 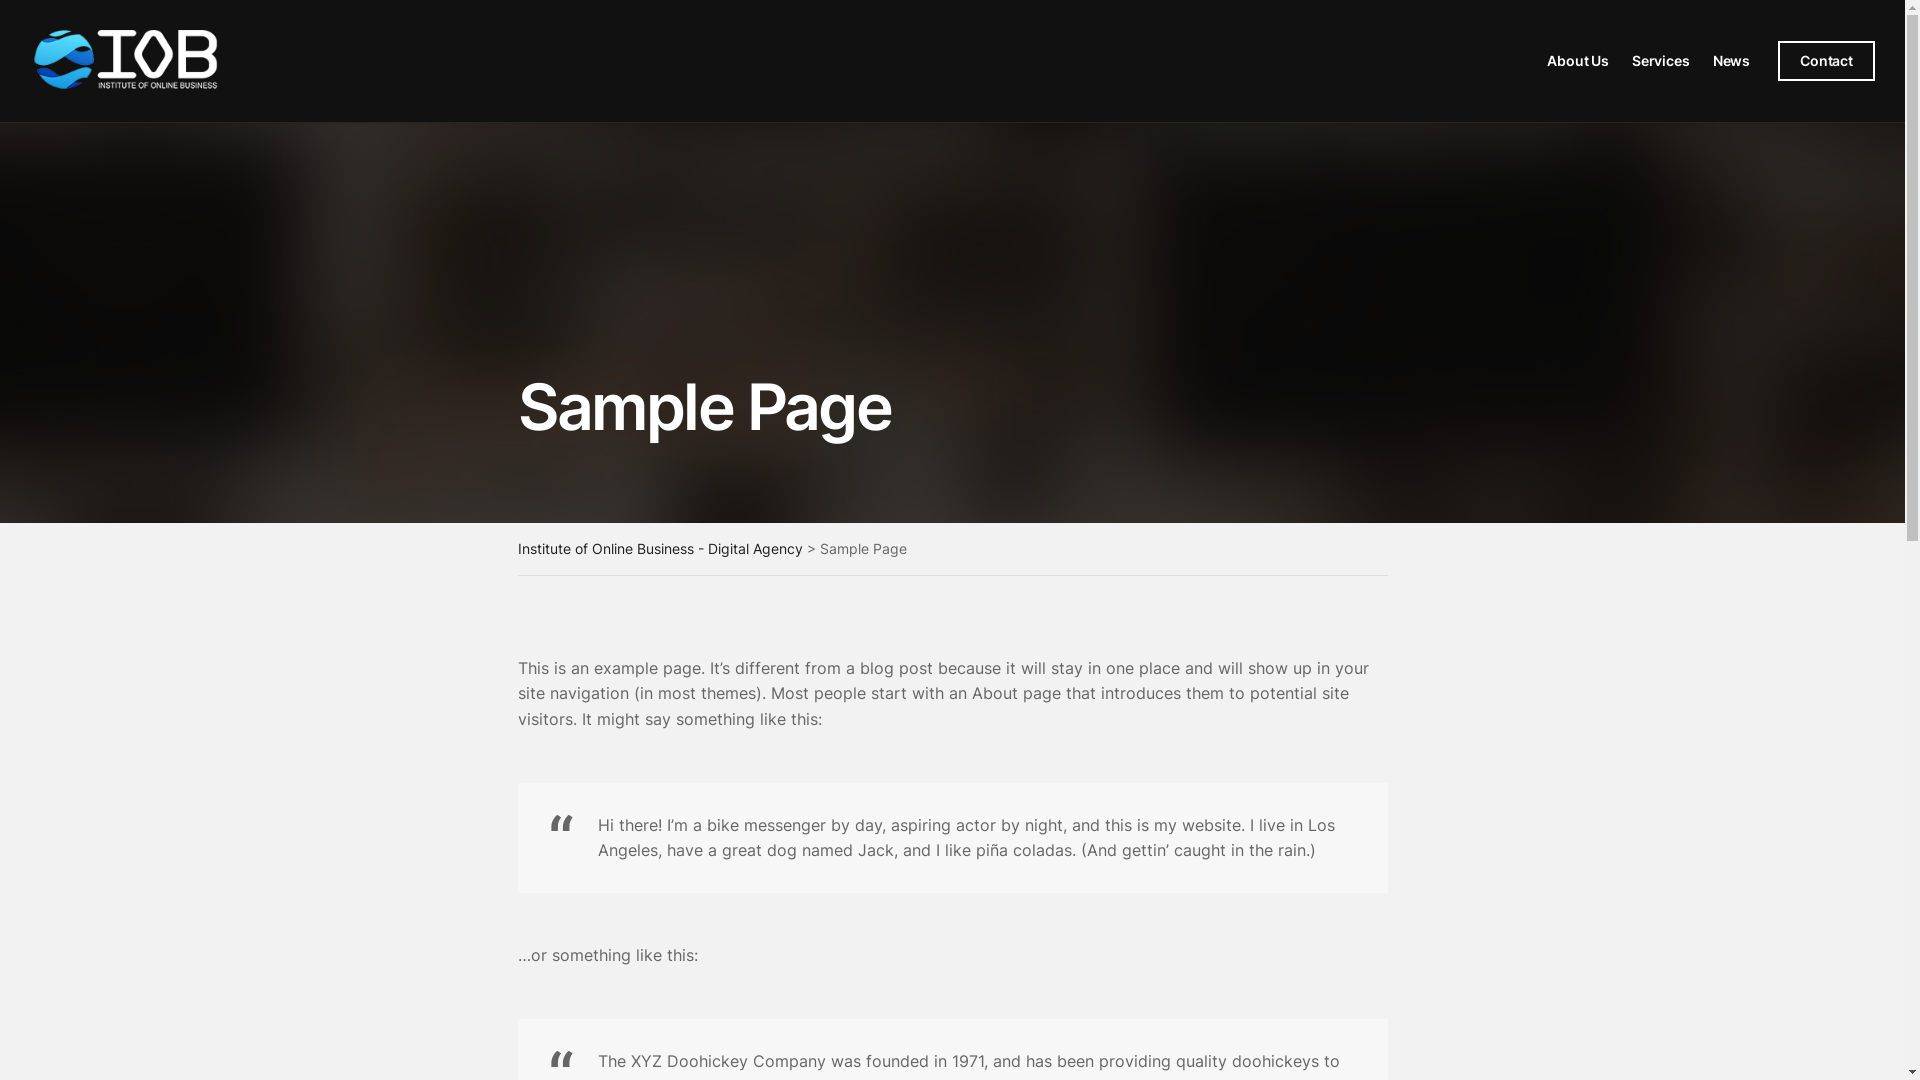 What do you see at coordinates (1732, 61) in the screenshot?
I see `News` at bounding box center [1732, 61].